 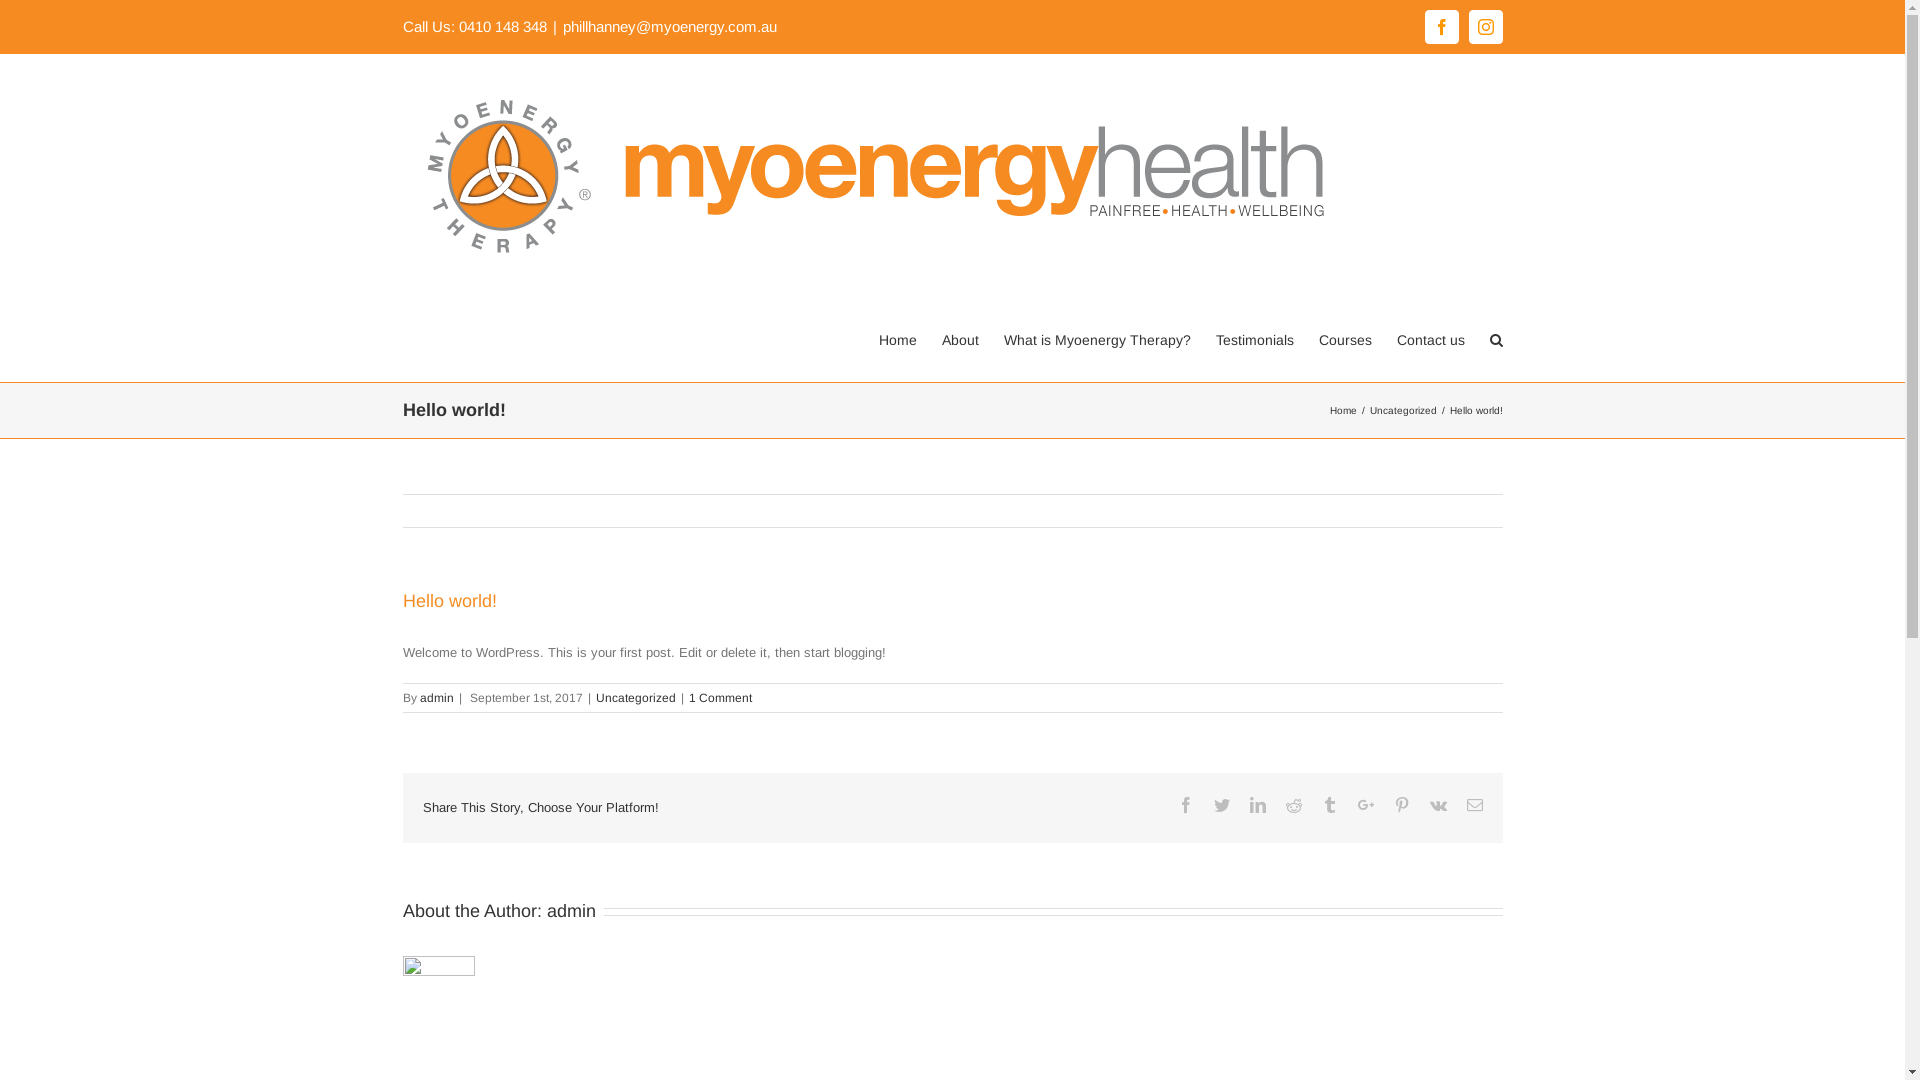 I want to click on Courses, so click(x=1344, y=339).